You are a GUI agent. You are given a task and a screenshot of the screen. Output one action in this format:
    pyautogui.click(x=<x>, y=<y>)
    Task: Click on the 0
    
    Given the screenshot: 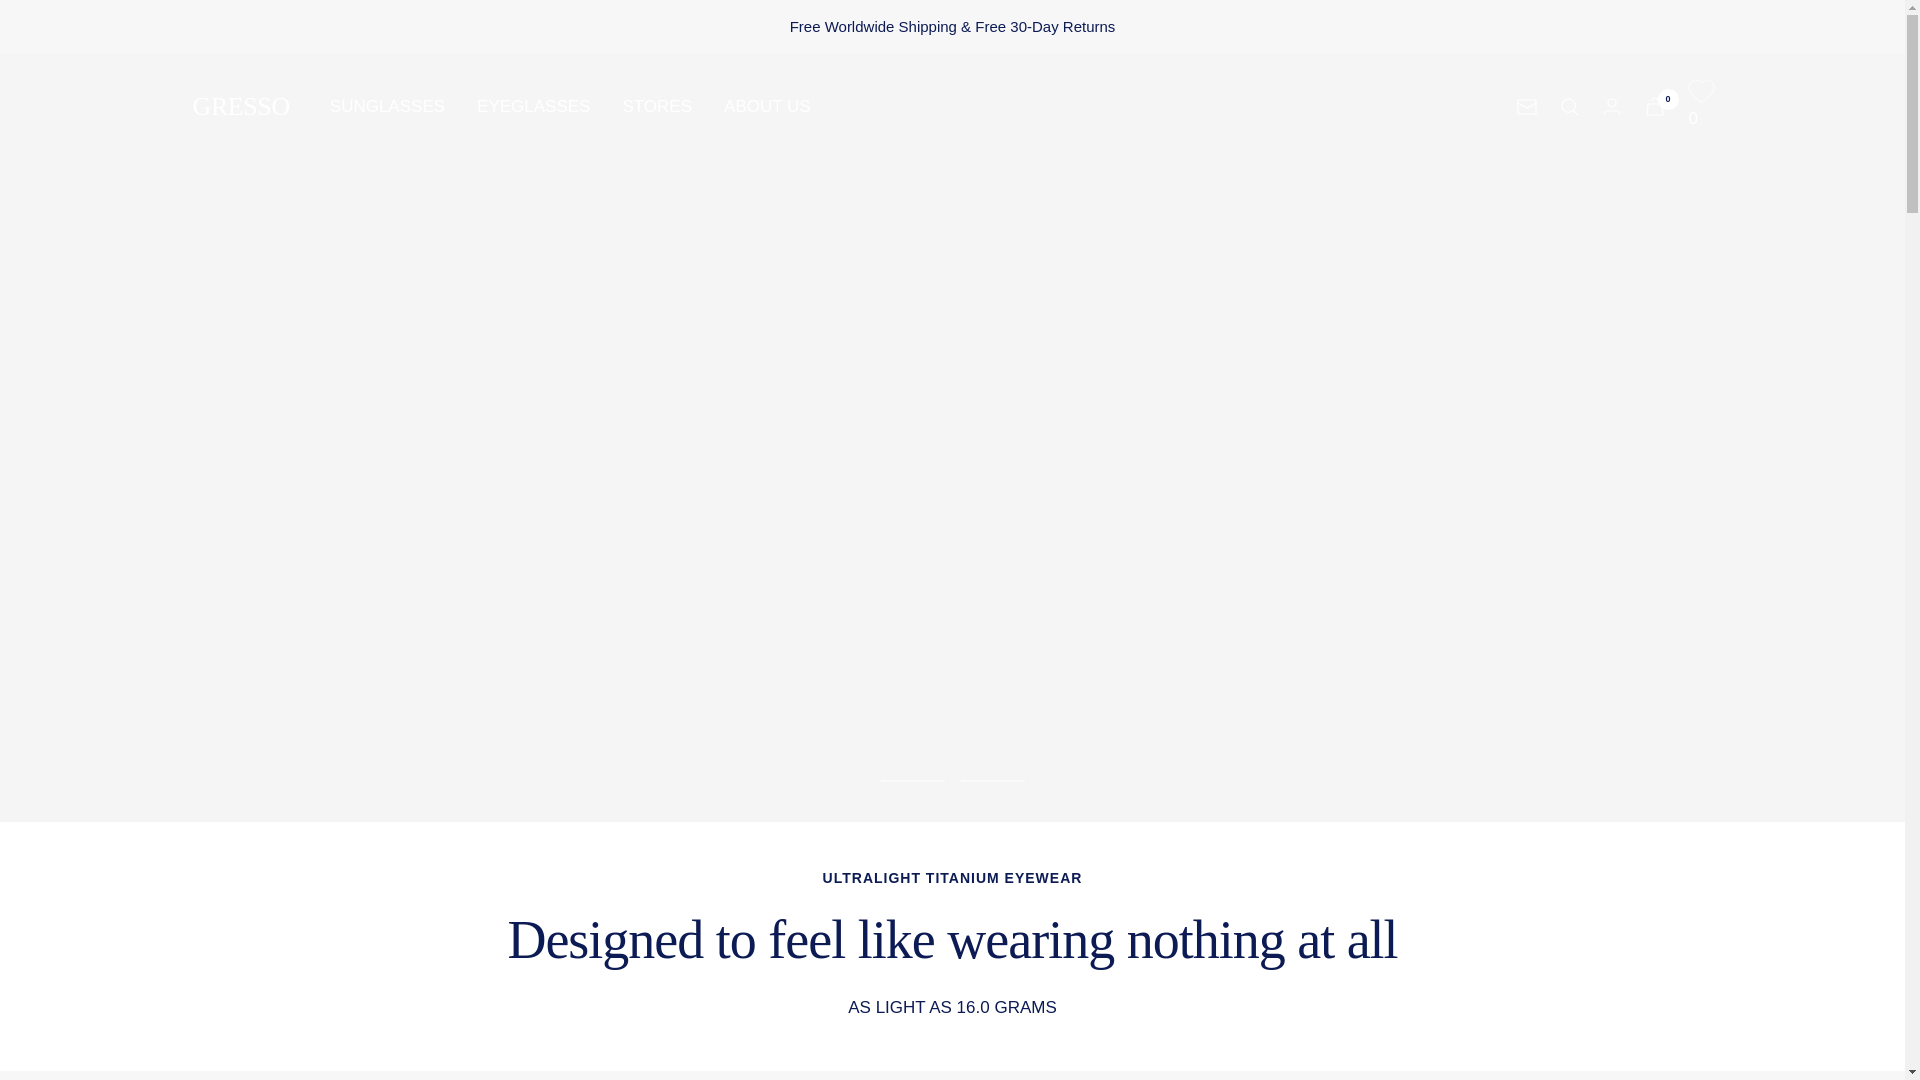 What is the action you would take?
    pyautogui.click(x=1654, y=106)
    